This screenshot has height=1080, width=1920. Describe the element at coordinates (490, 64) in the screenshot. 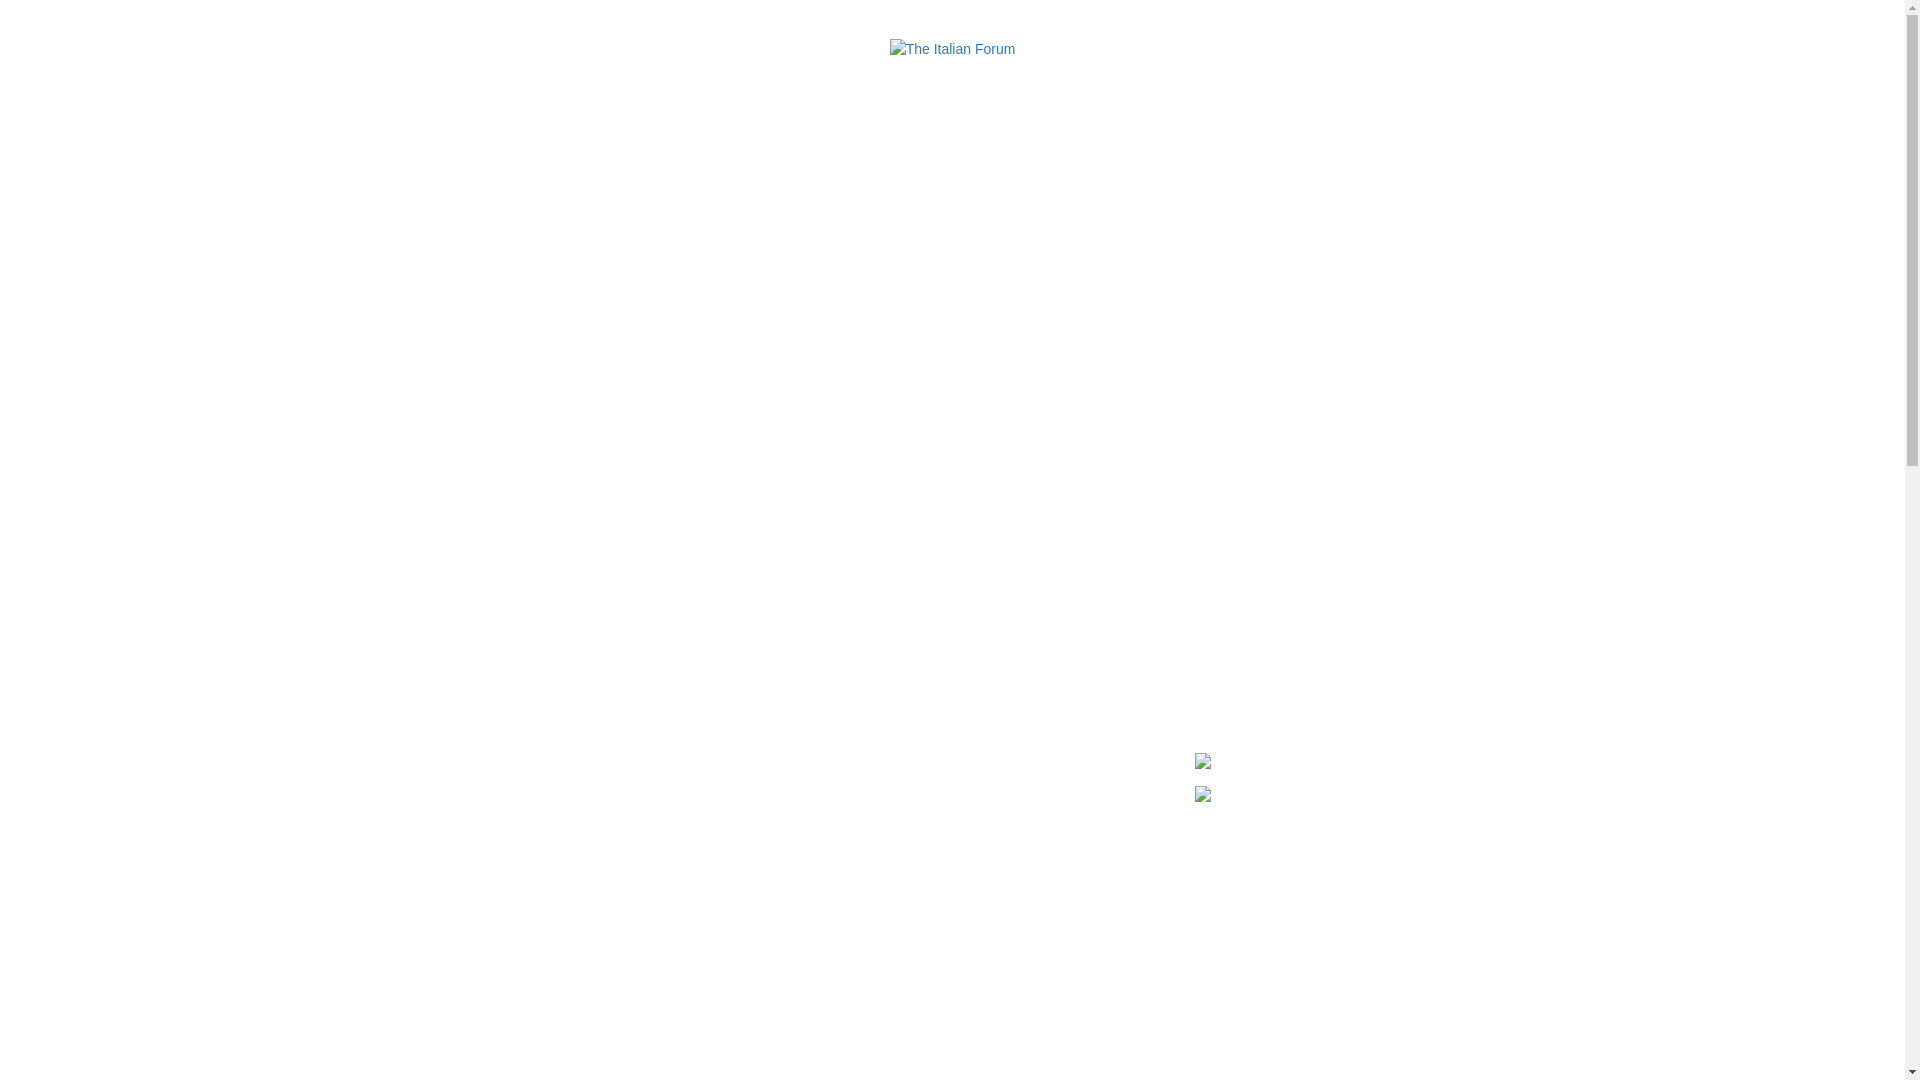

I see `ABOUT` at that location.